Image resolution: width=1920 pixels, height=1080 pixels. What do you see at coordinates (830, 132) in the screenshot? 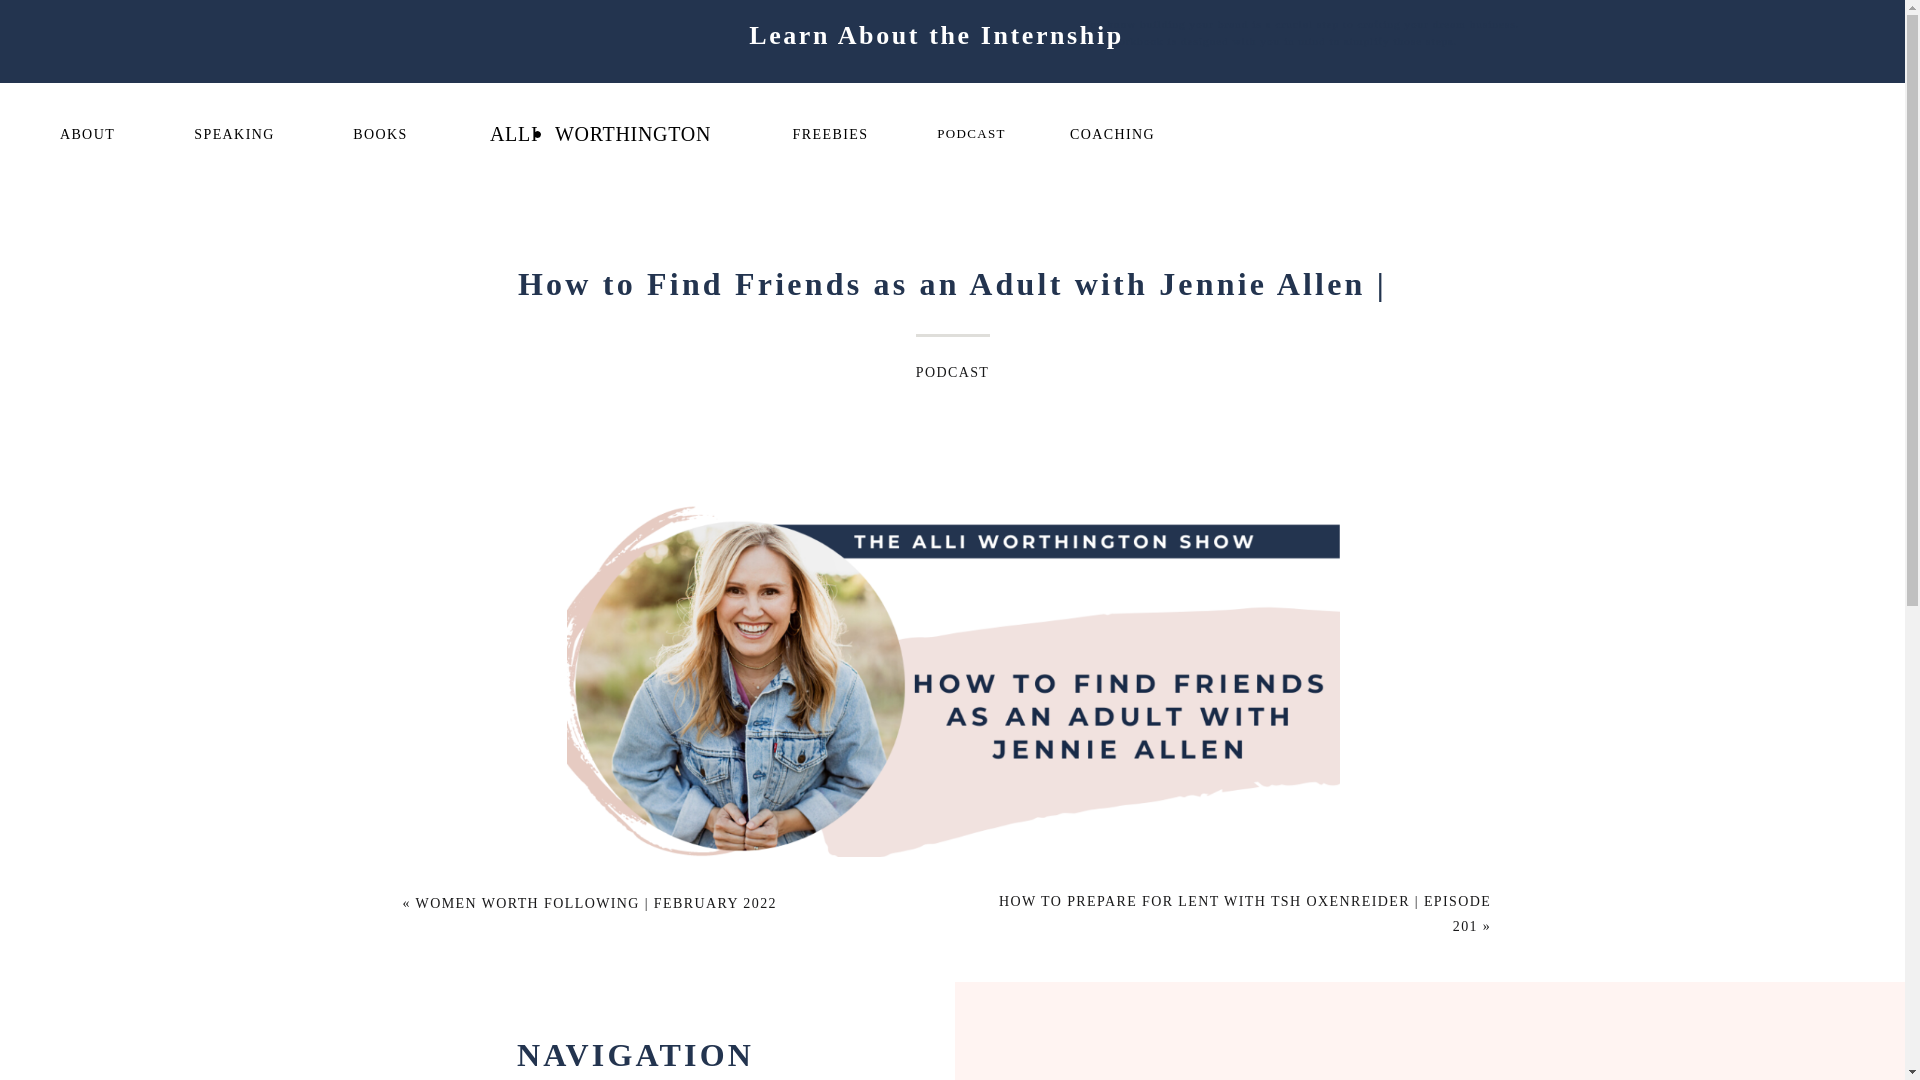
I see `FREEBIES` at bounding box center [830, 132].